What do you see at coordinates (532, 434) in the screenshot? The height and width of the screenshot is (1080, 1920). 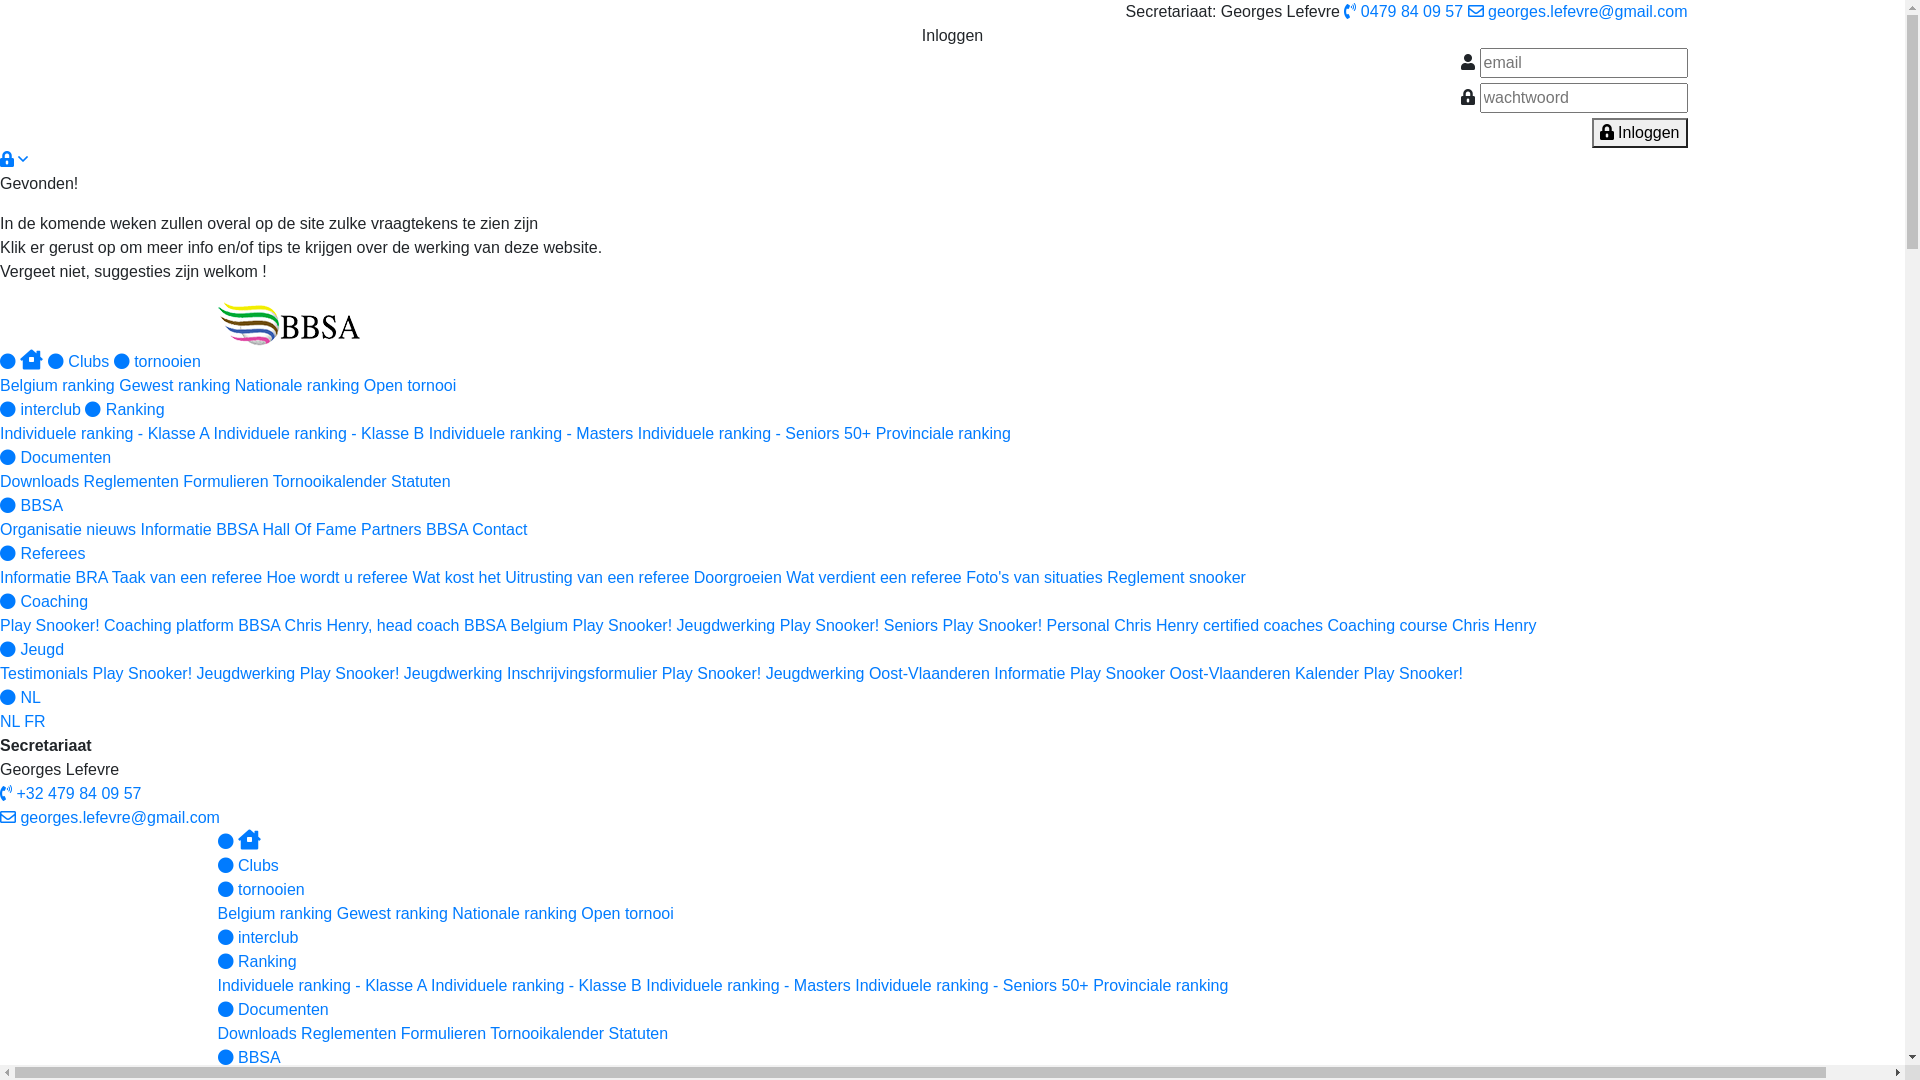 I see `Individuele ranking - Masters` at bounding box center [532, 434].